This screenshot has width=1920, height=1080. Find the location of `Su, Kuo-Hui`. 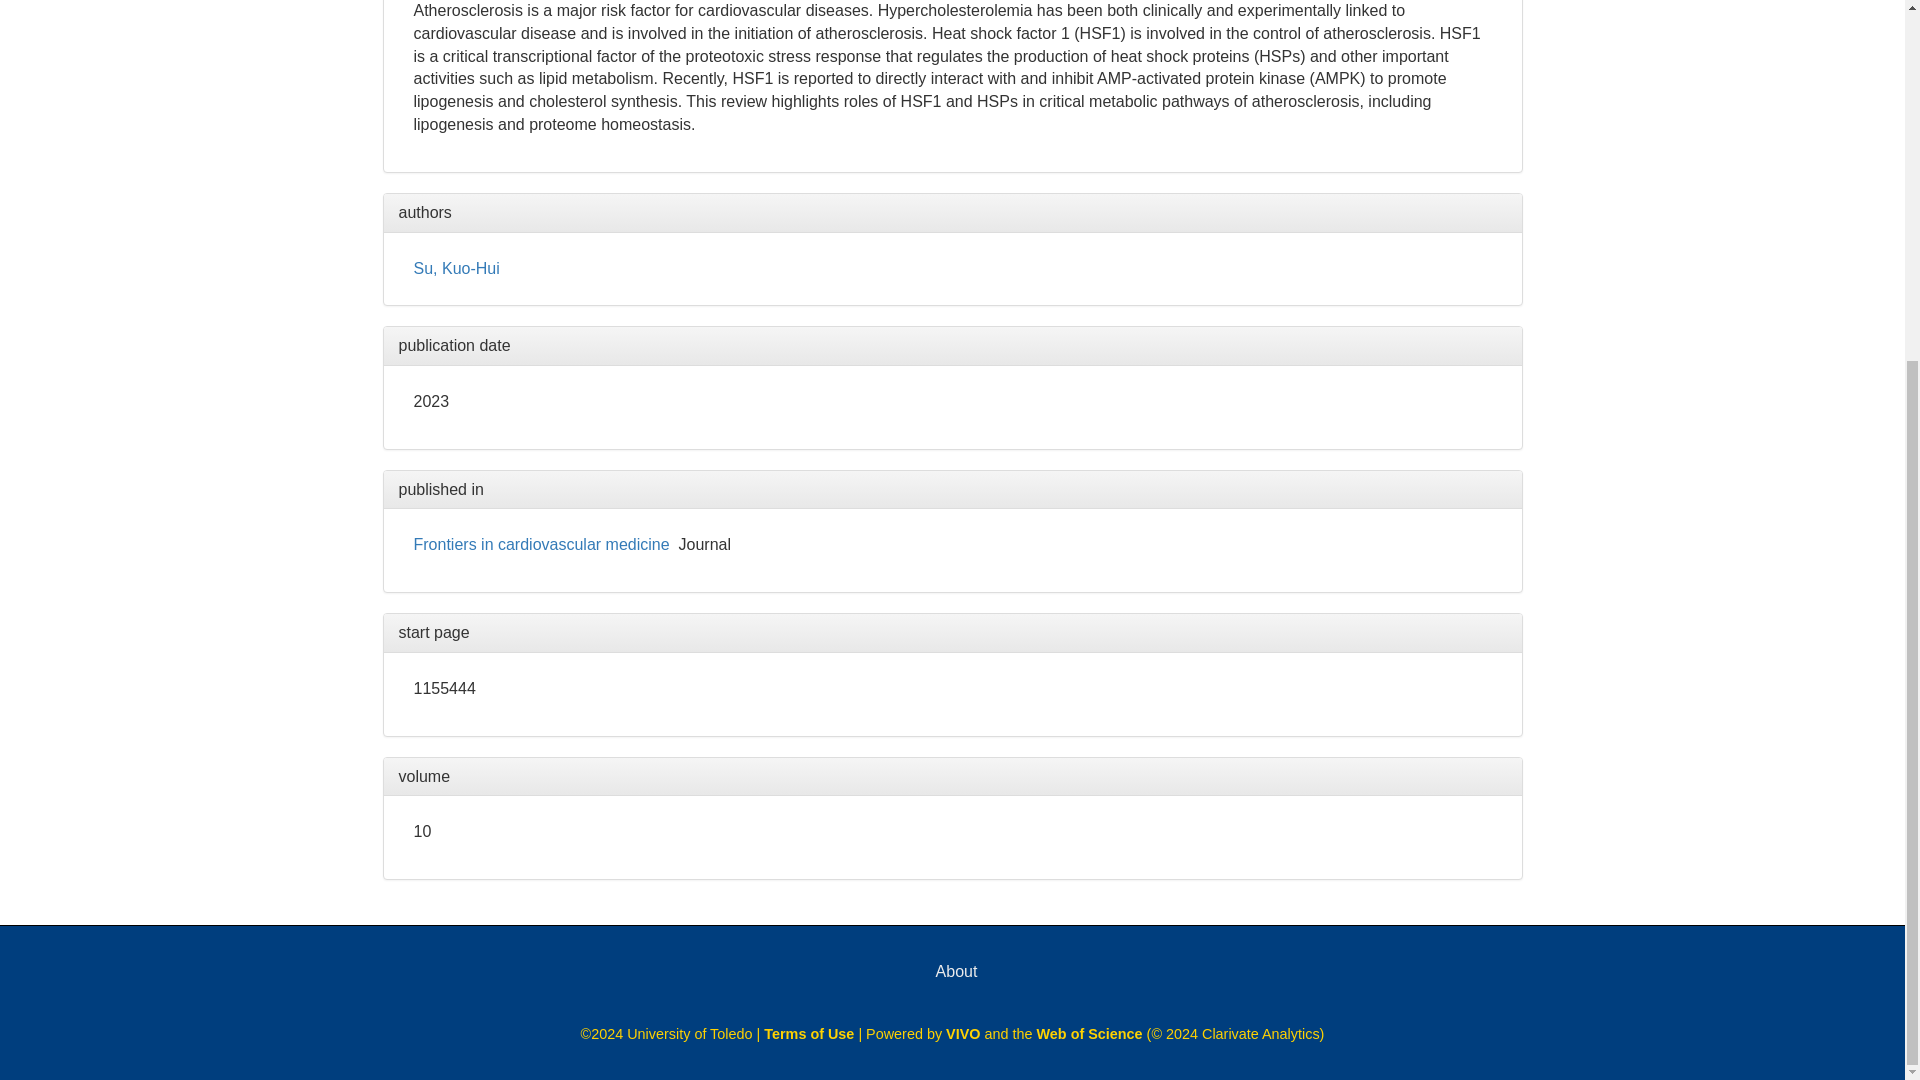

Su, Kuo-Hui is located at coordinates (456, 268).